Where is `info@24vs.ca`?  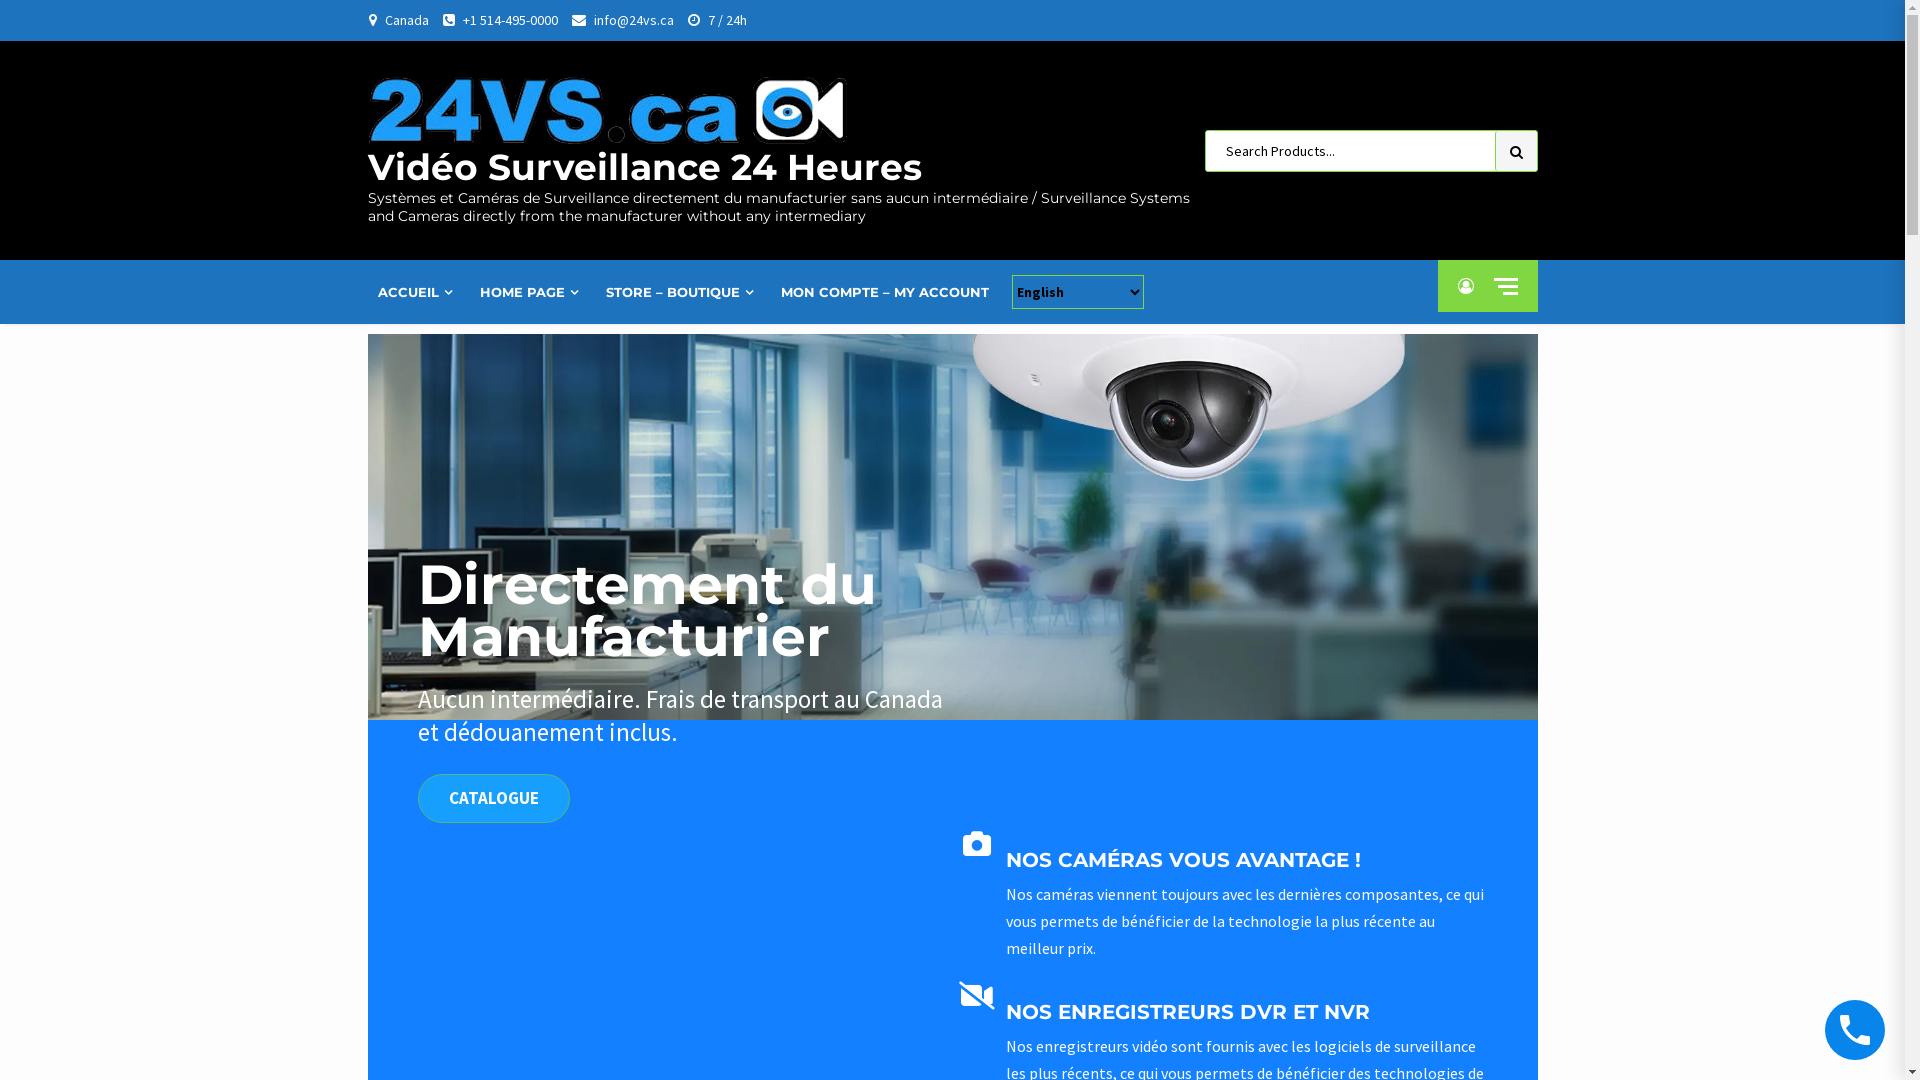
info@24vs.ca is located at coordinates (634, 20).